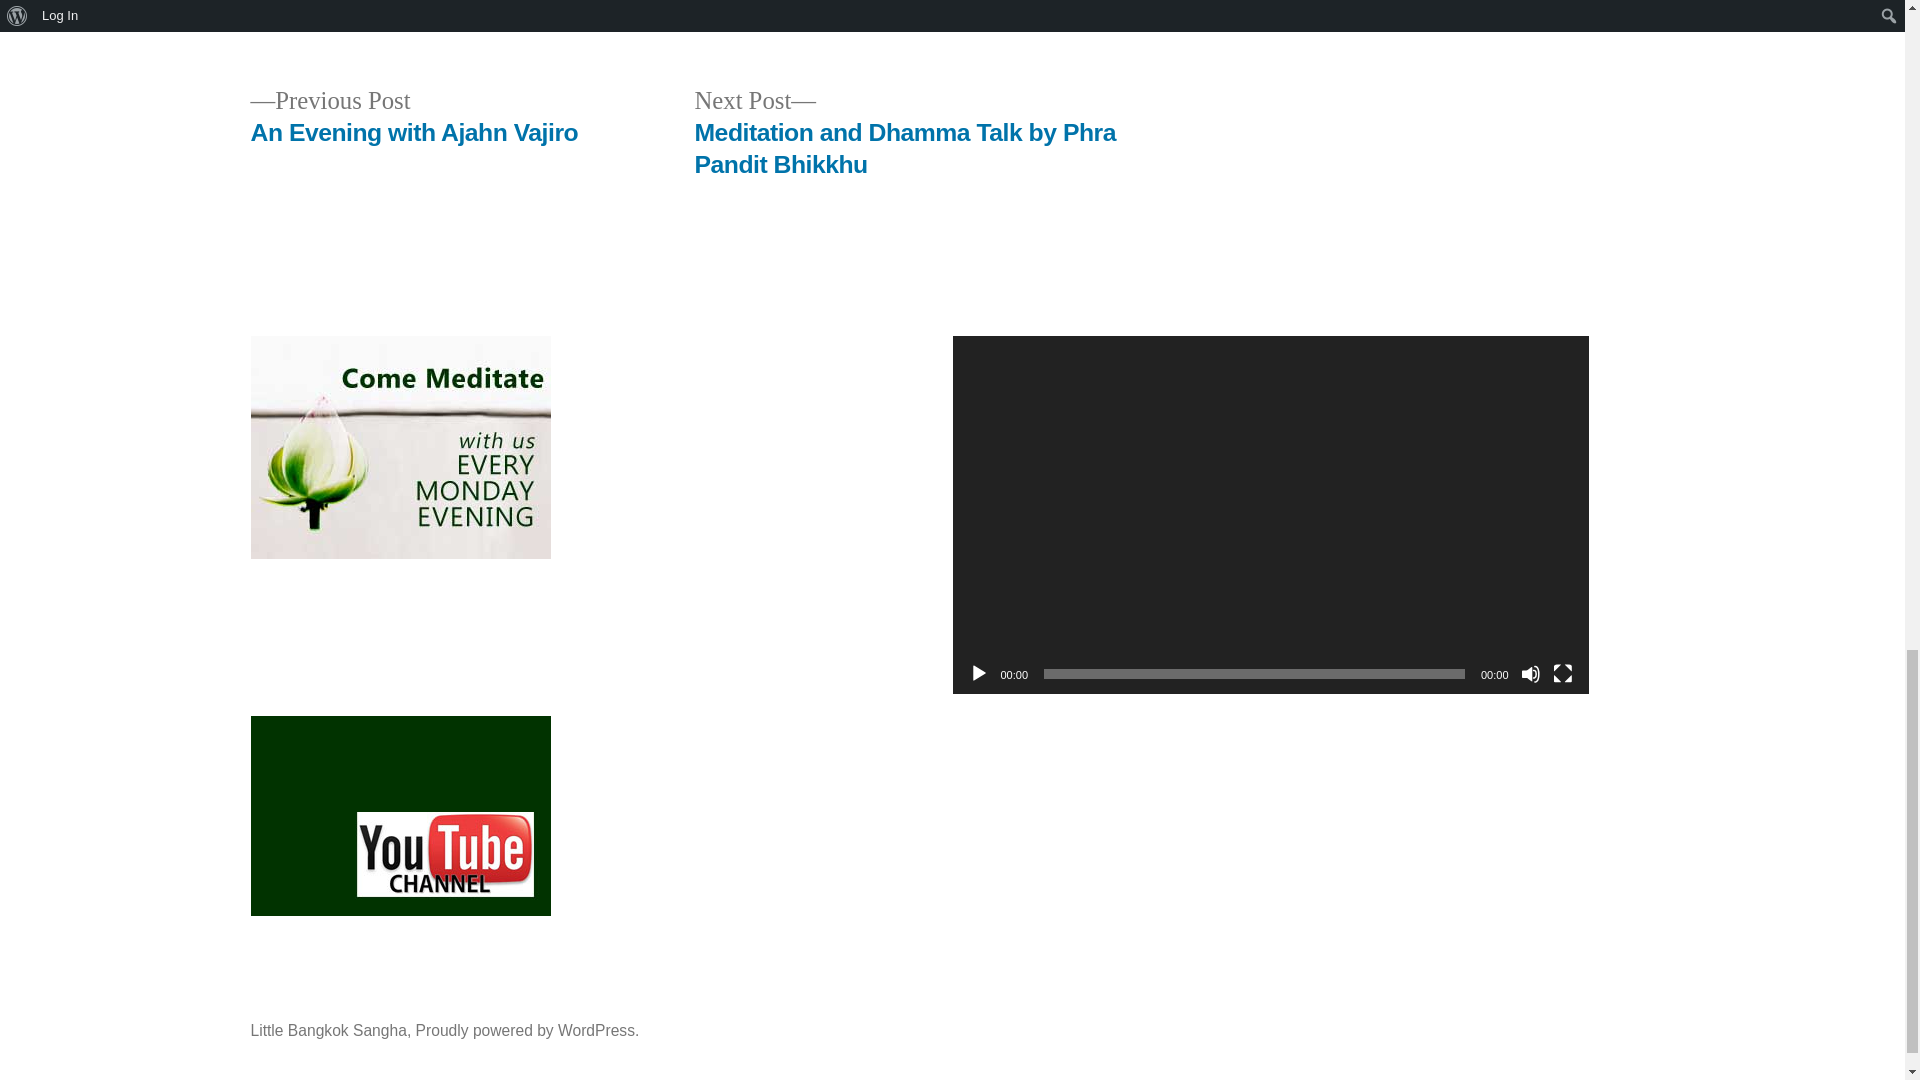 The width and height of the screenshot is (1920, 1080). I want to click on meditaiton, so click(1018, 8).